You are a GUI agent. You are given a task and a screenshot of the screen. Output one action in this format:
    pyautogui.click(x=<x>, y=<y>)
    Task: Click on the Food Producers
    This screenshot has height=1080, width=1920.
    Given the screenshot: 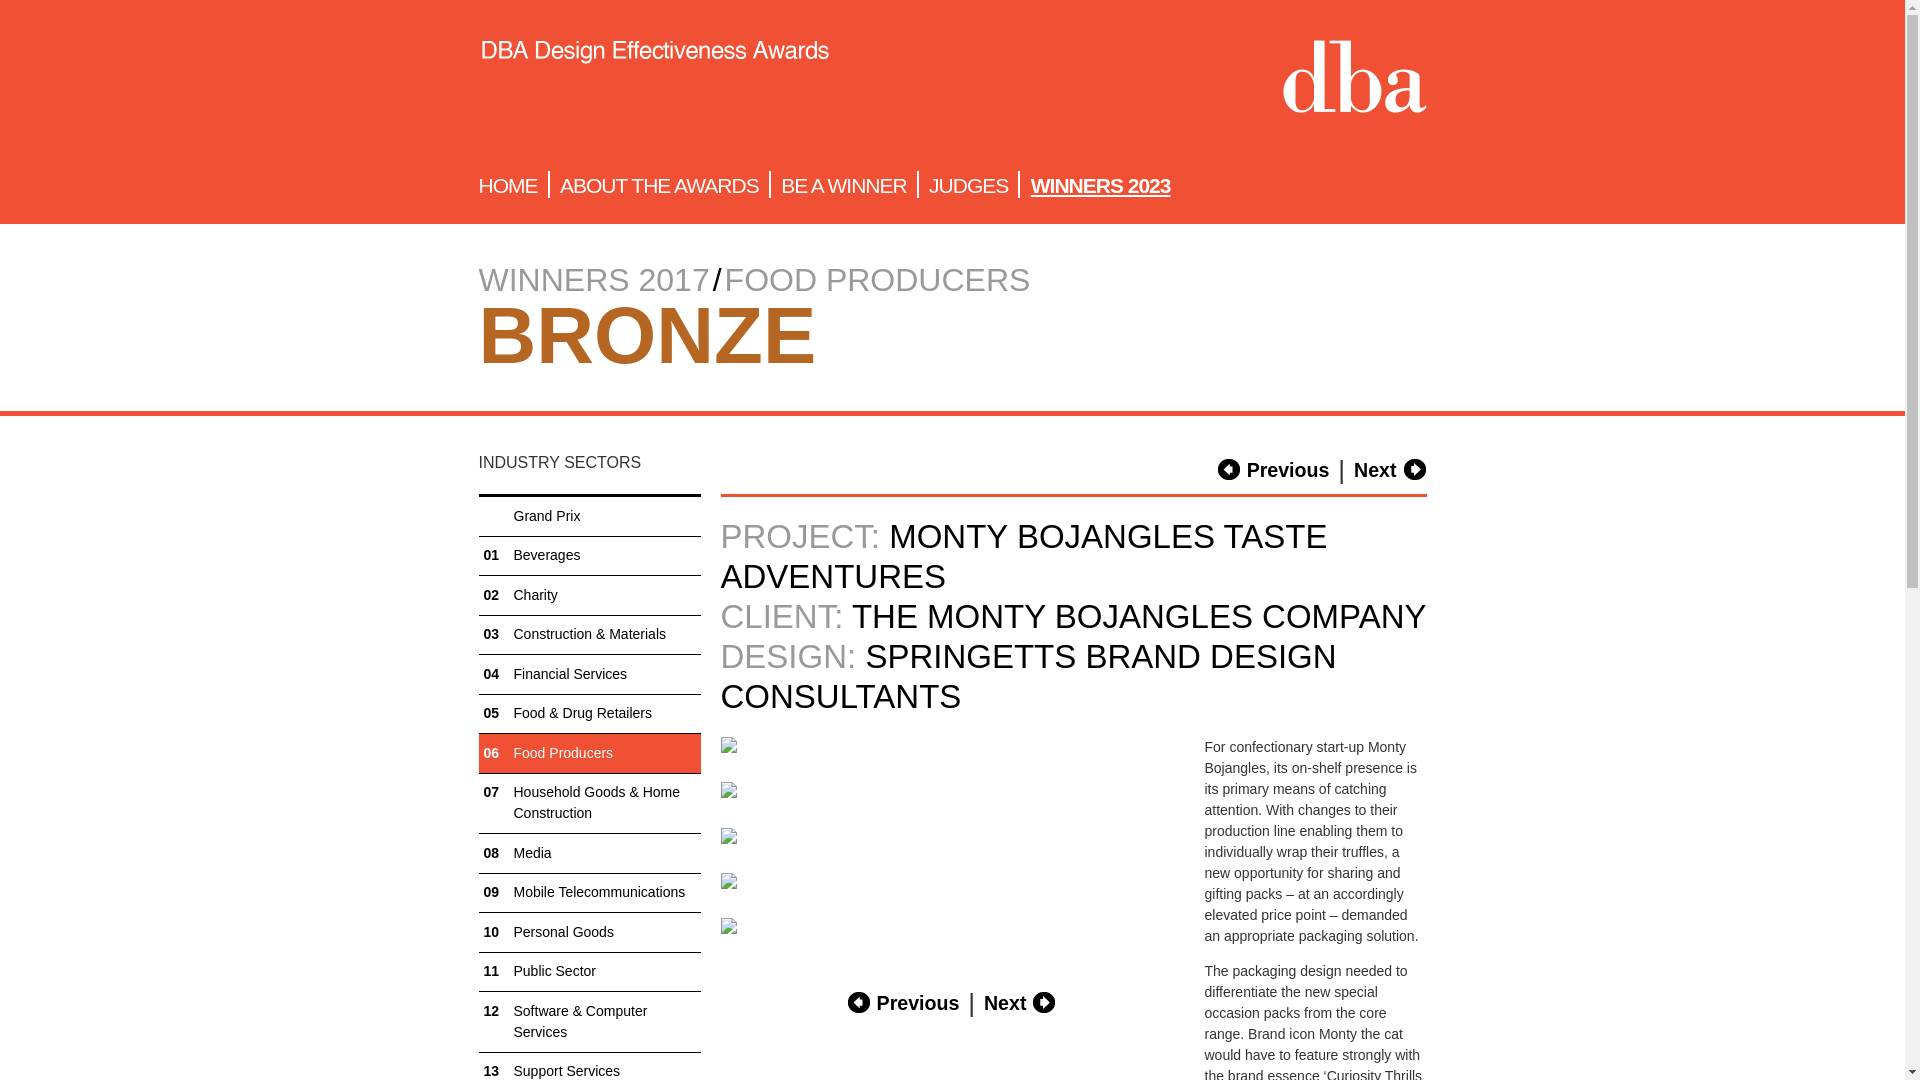 What is the action you would take?
    pyautogui.click(x=589, y=754)
    